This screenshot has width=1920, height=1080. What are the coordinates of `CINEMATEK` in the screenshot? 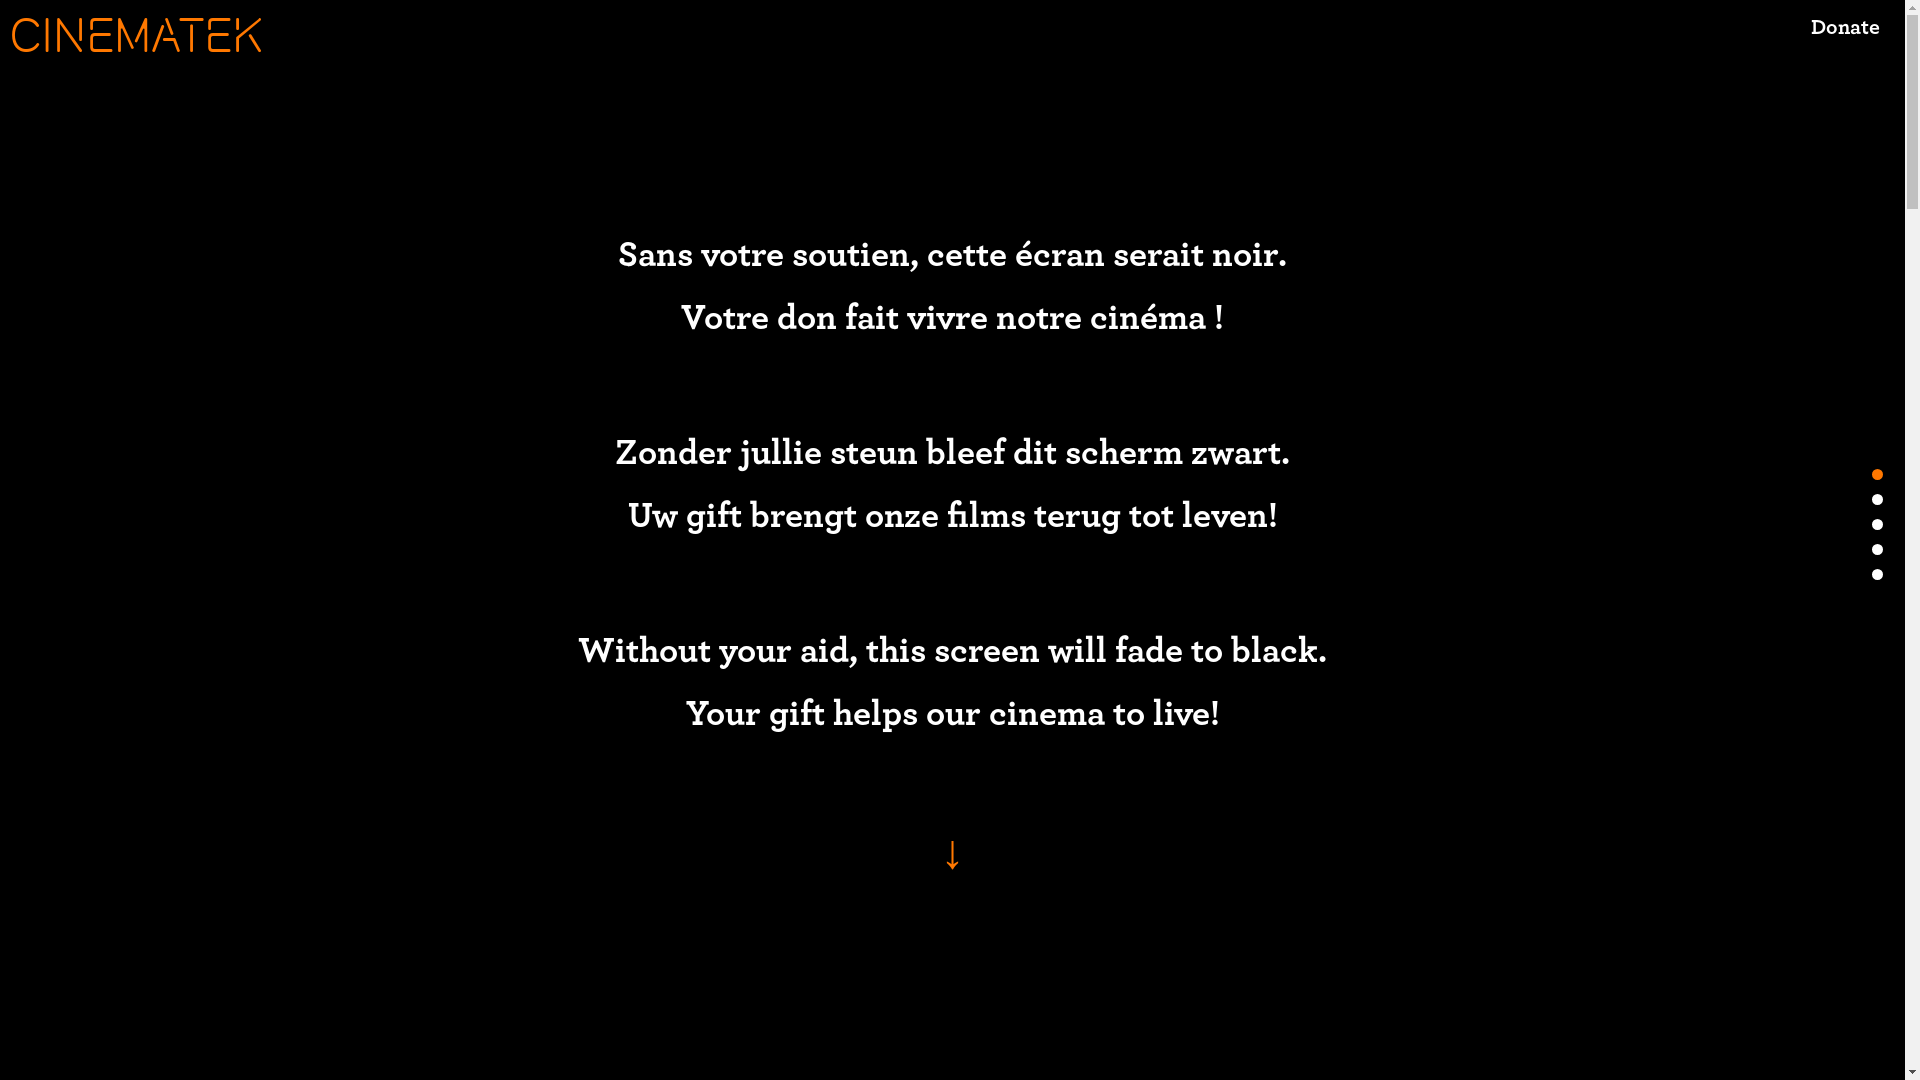 It's located at (150, 35).